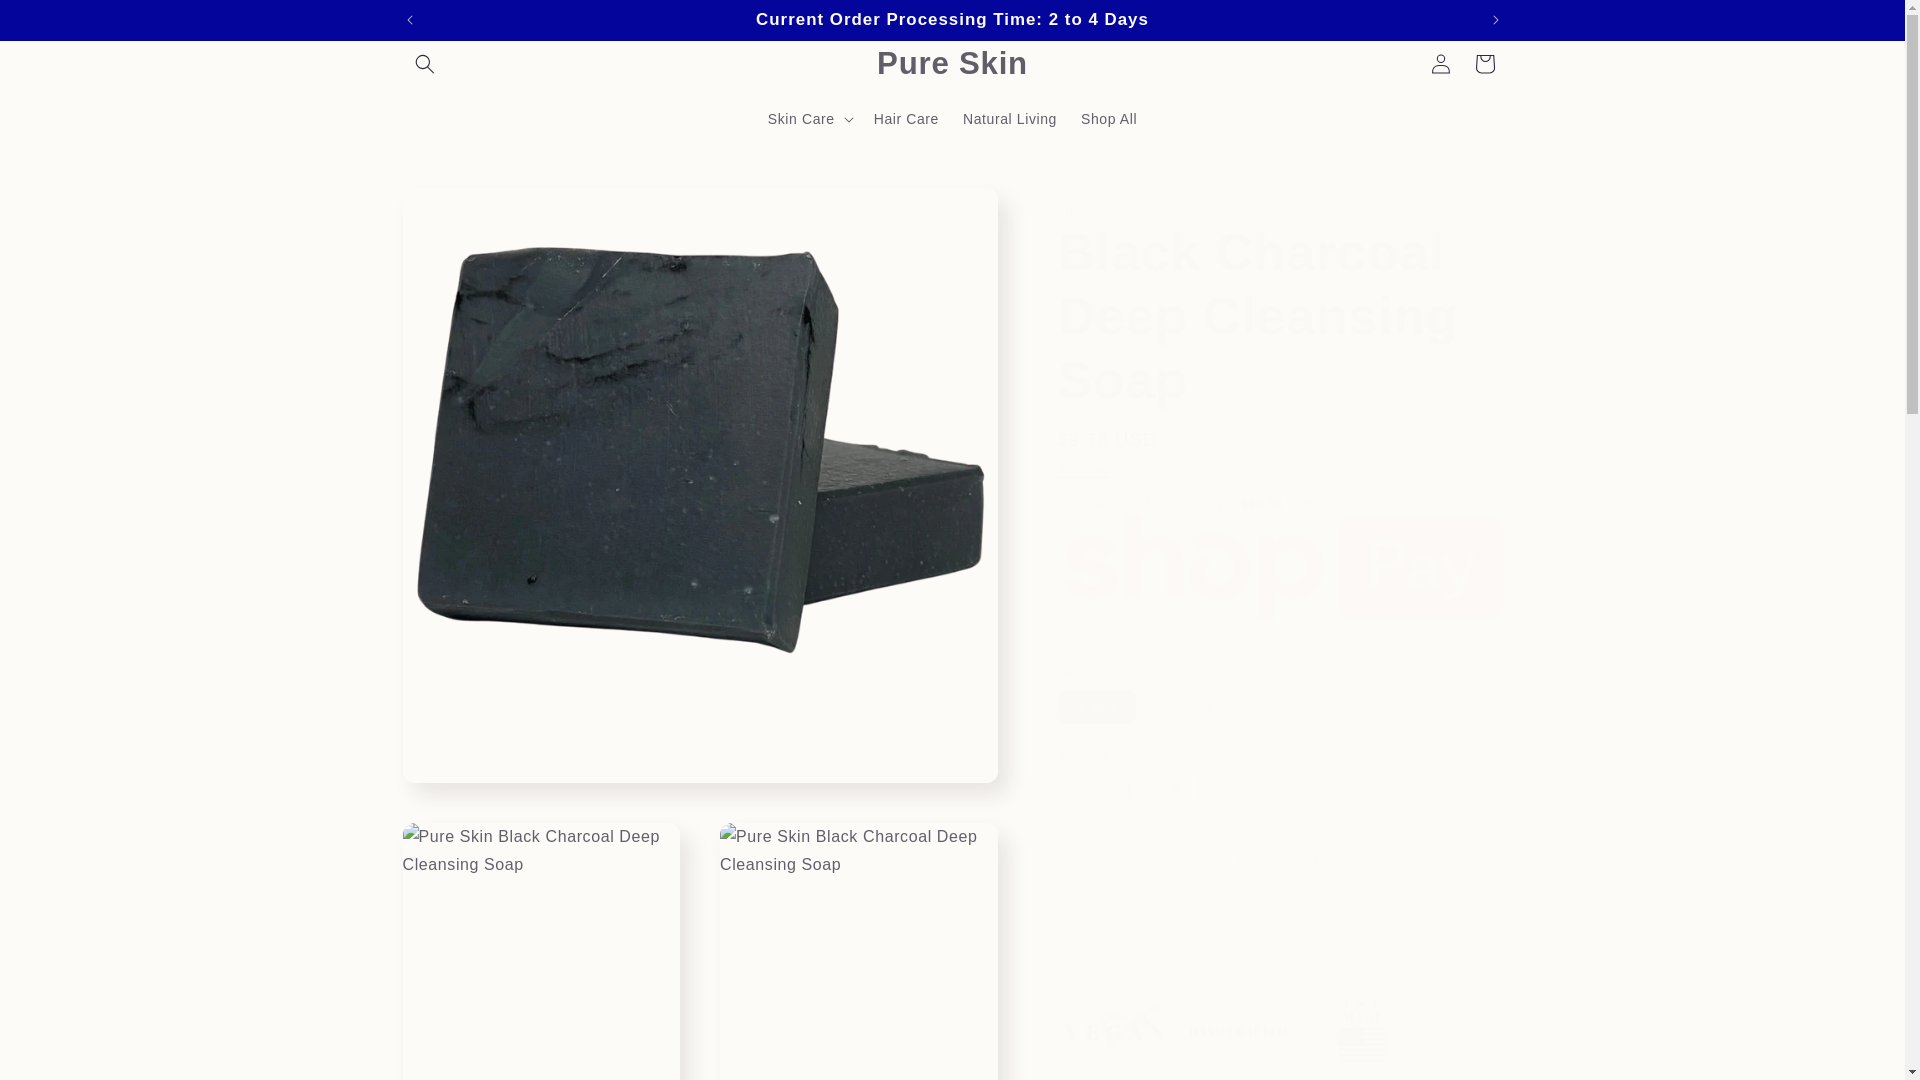 This screenshot has width=1920, height=1080. I want to click on Shop All, so click(1108, 119).